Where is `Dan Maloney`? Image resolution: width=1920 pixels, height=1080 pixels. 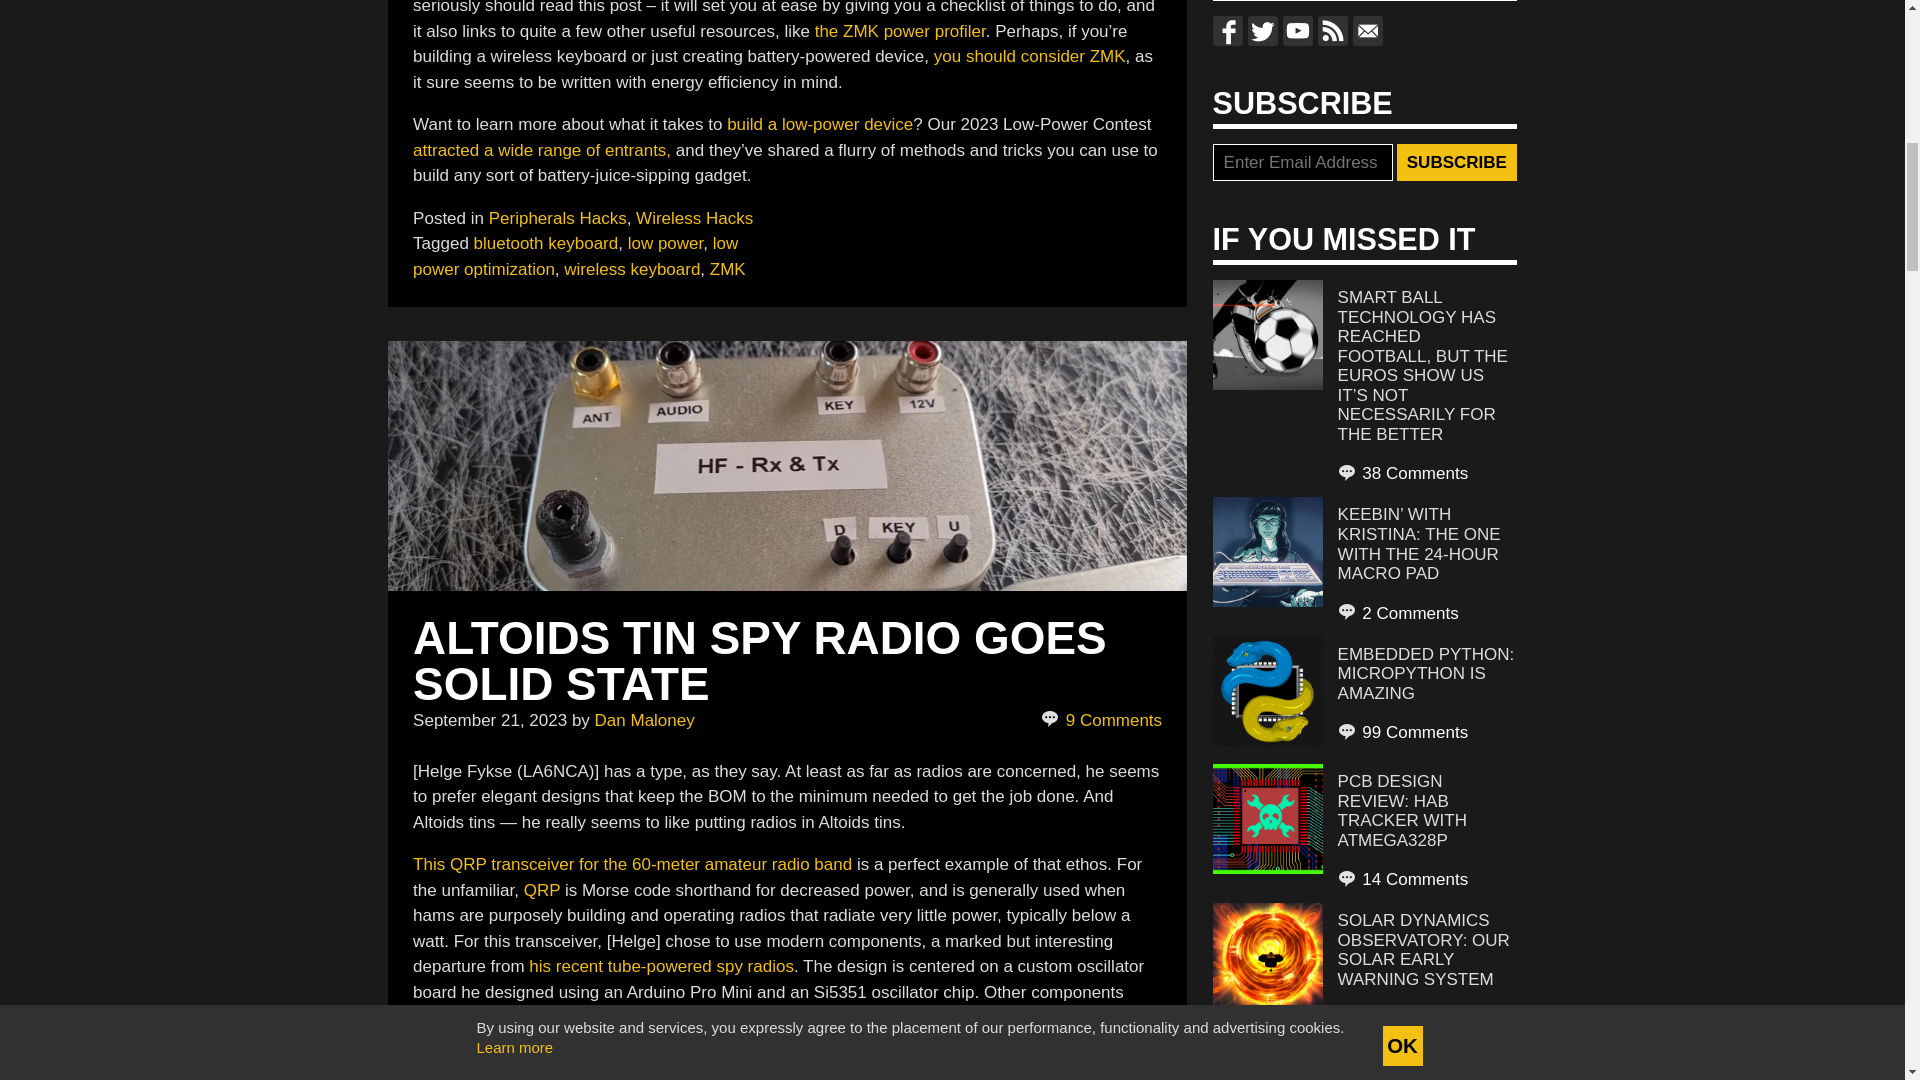 Dan Maloney is located at coordinates (645, 720).